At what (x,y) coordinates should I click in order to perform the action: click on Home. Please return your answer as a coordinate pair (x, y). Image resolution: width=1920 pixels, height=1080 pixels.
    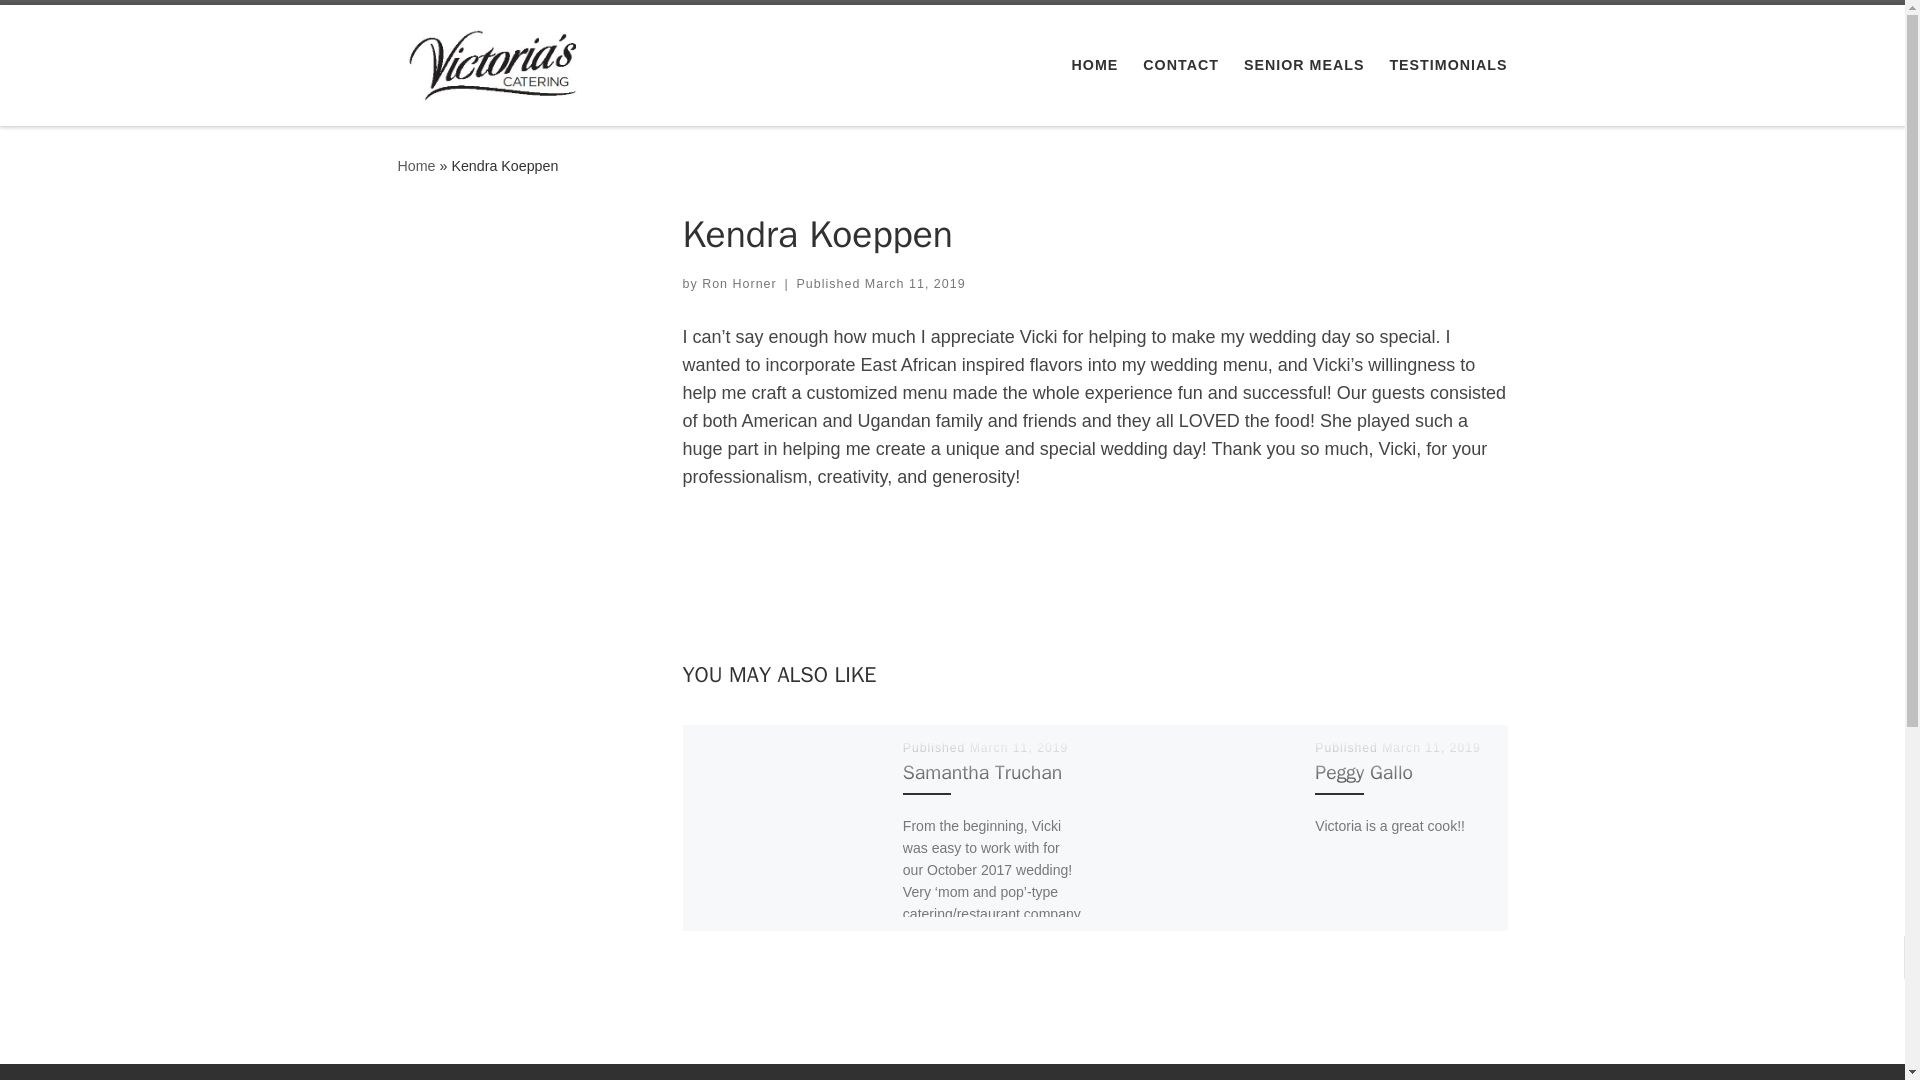
    Looking at the image, I should click on (416, 165).